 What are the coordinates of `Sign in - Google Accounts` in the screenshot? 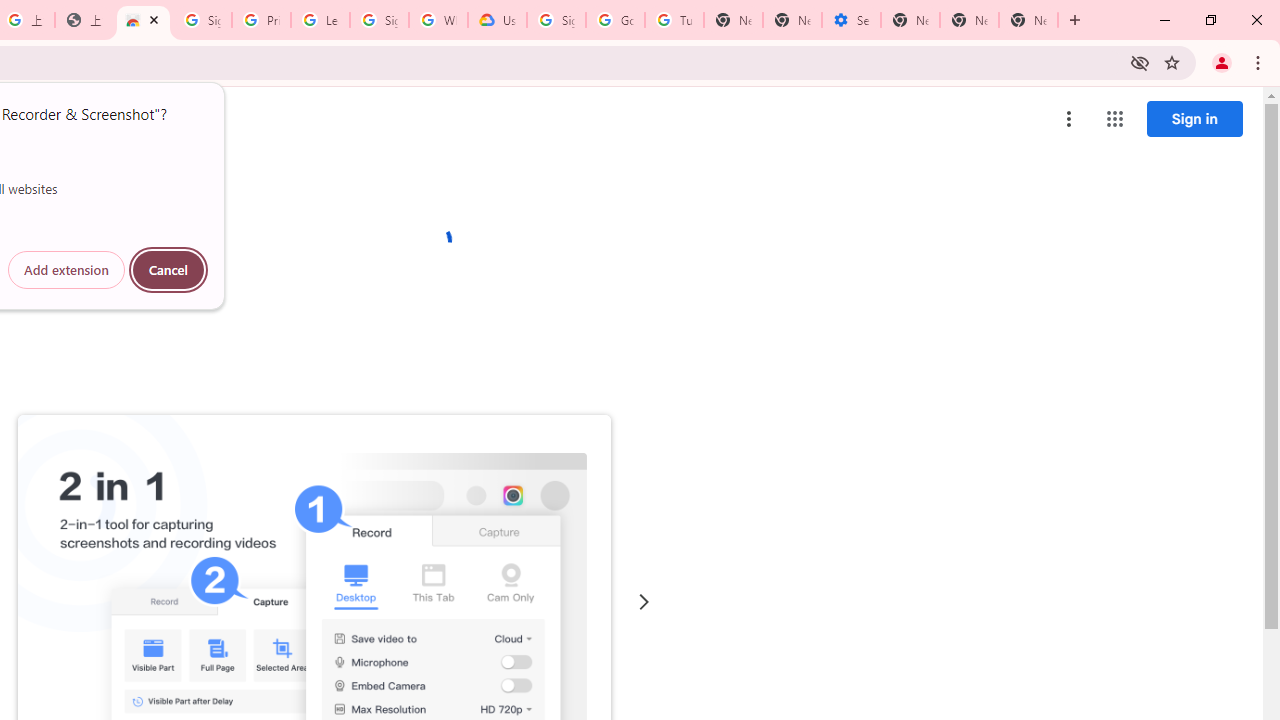 It's located at (202, 20).